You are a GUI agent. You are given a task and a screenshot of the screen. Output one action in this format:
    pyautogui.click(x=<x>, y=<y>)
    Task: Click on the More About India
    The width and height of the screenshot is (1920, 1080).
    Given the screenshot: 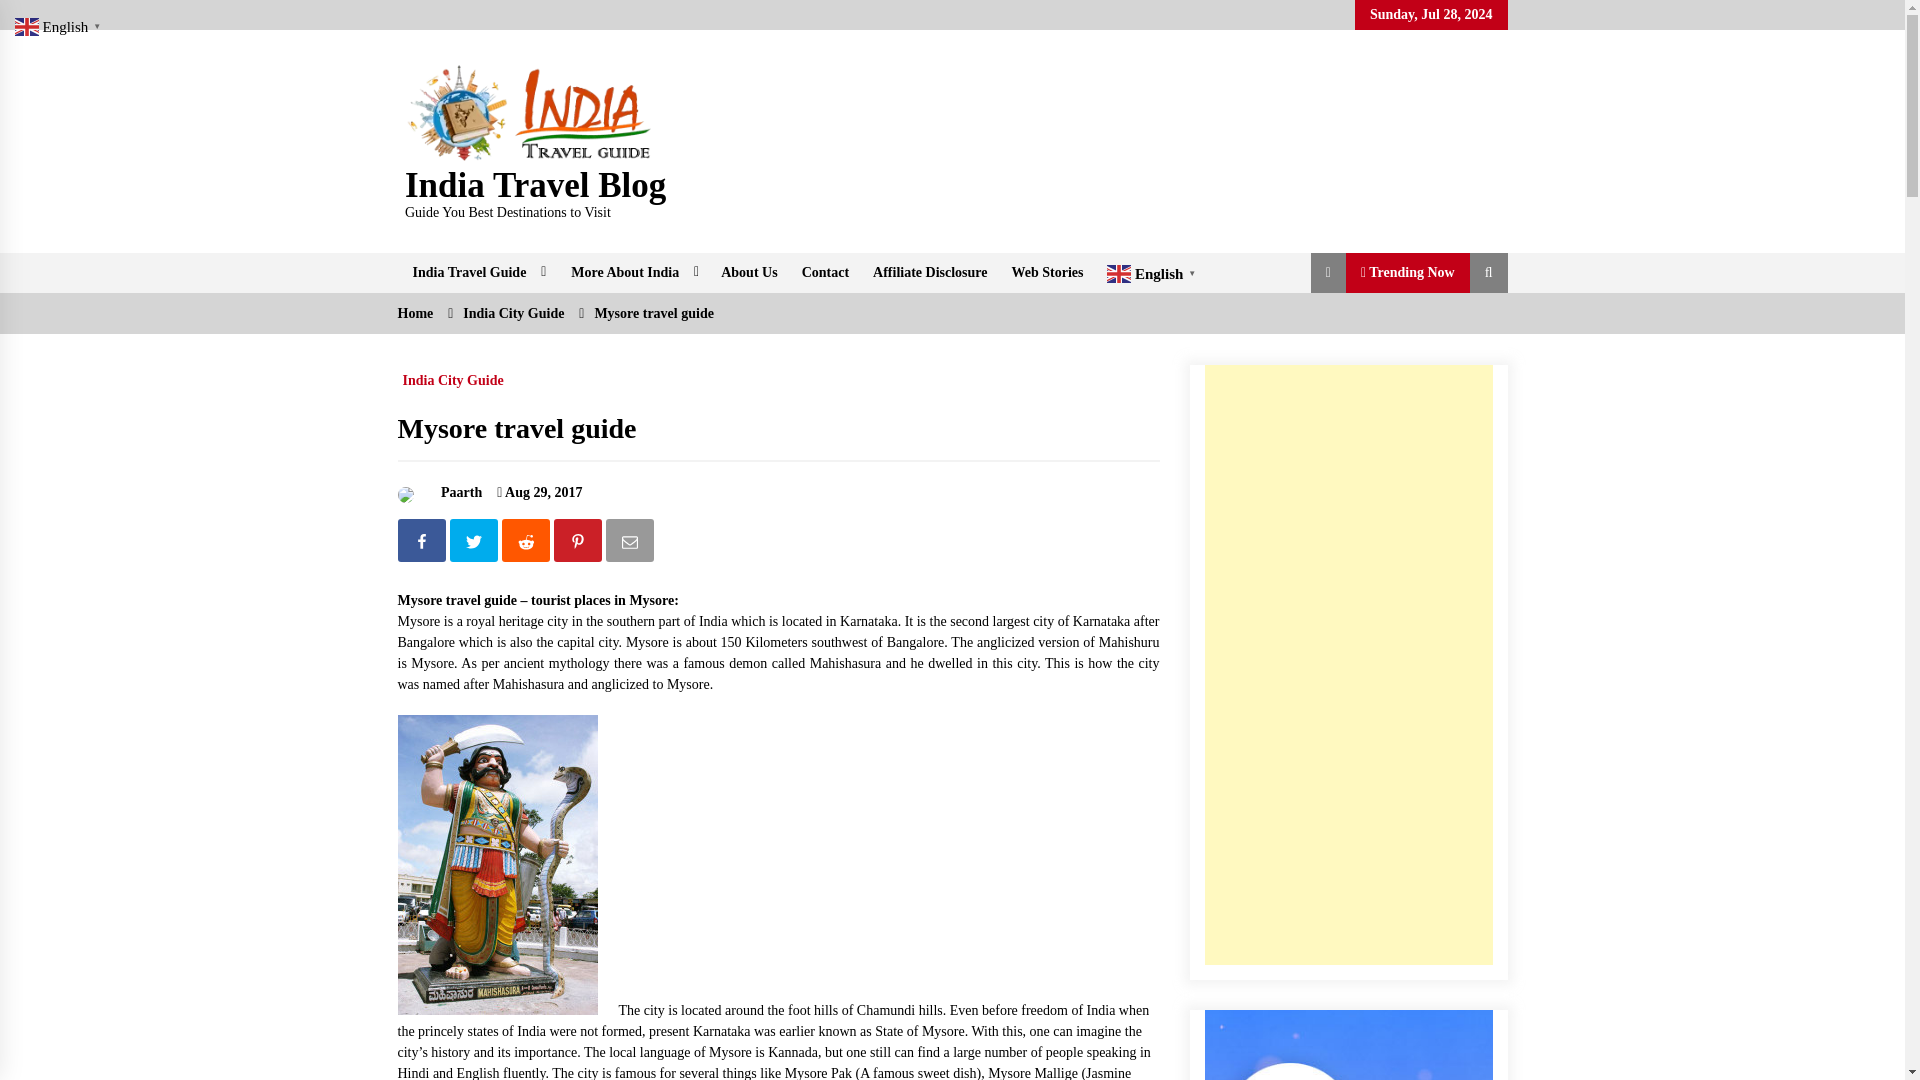 What is the action you would take?
    pyautogui.click(x=632, y=272)
    